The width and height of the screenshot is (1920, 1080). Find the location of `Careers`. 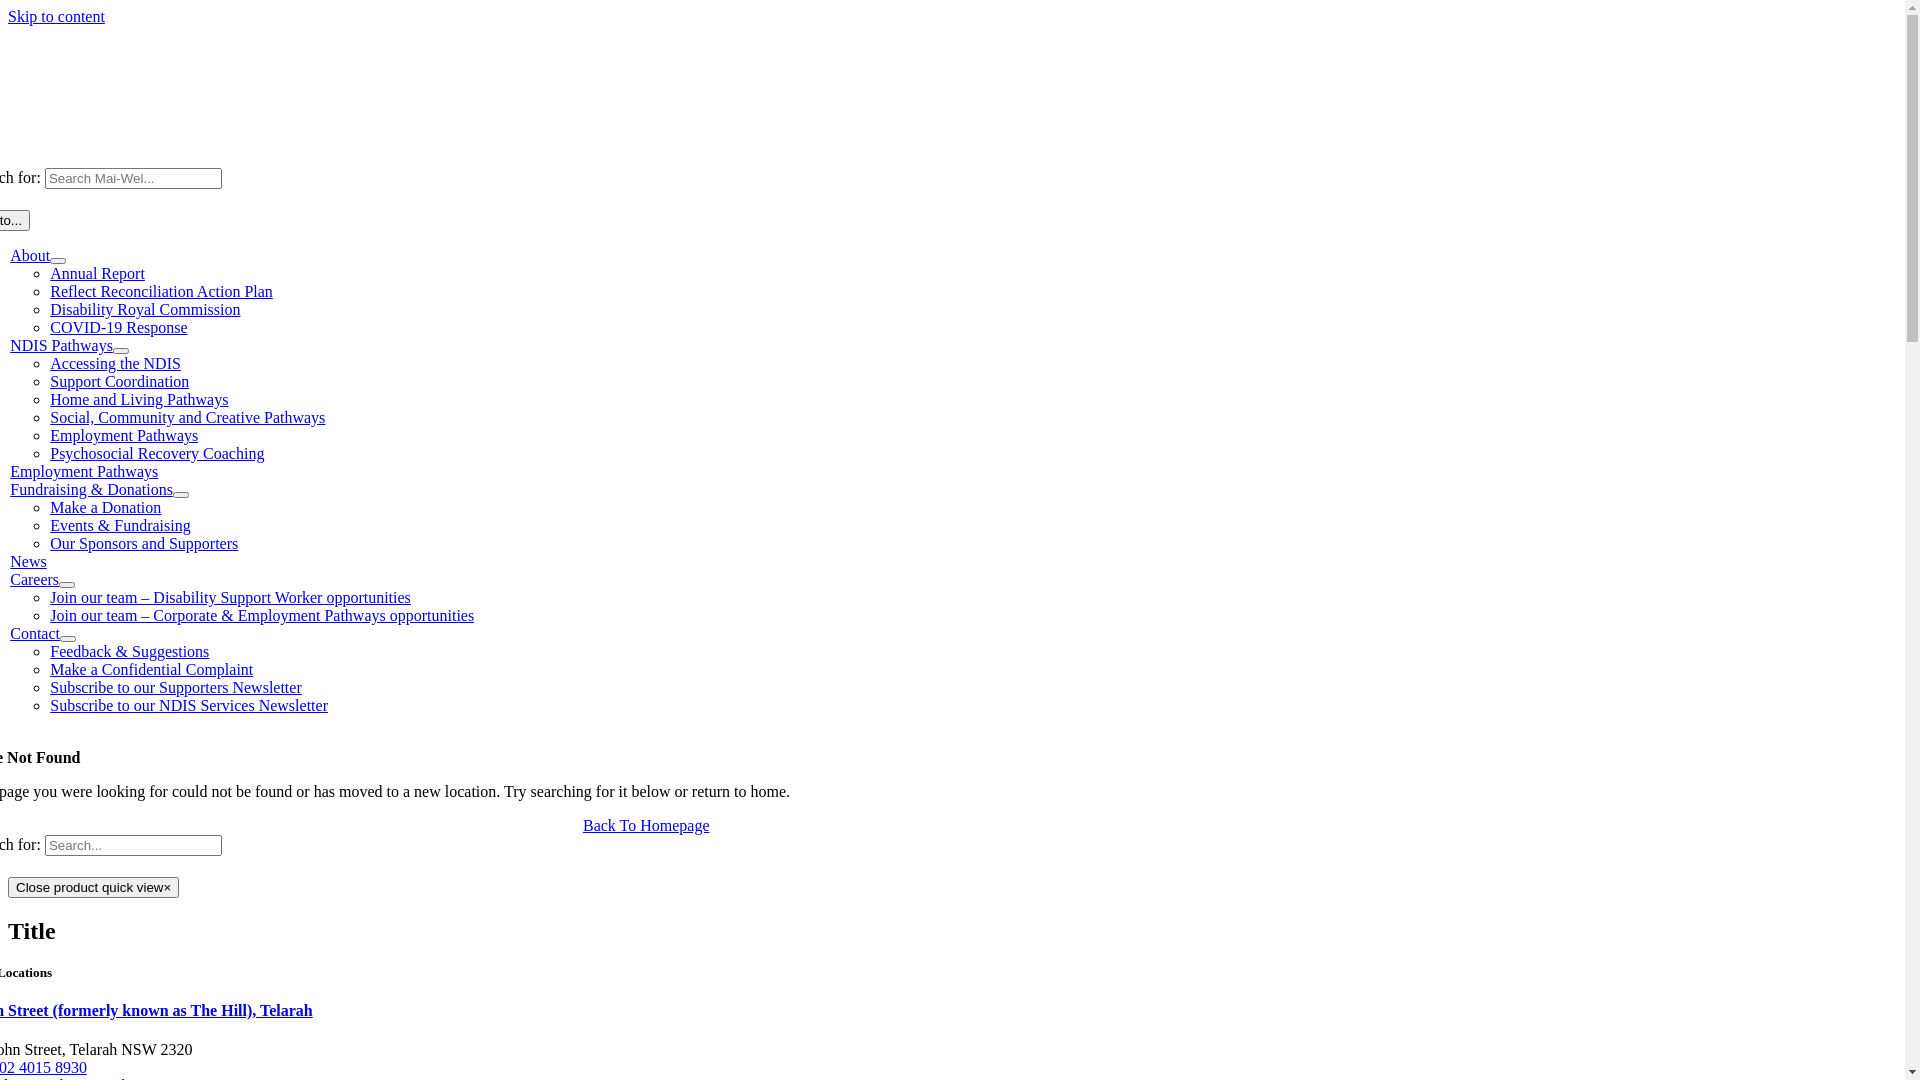

Careers is located at coordinates (34, 580).